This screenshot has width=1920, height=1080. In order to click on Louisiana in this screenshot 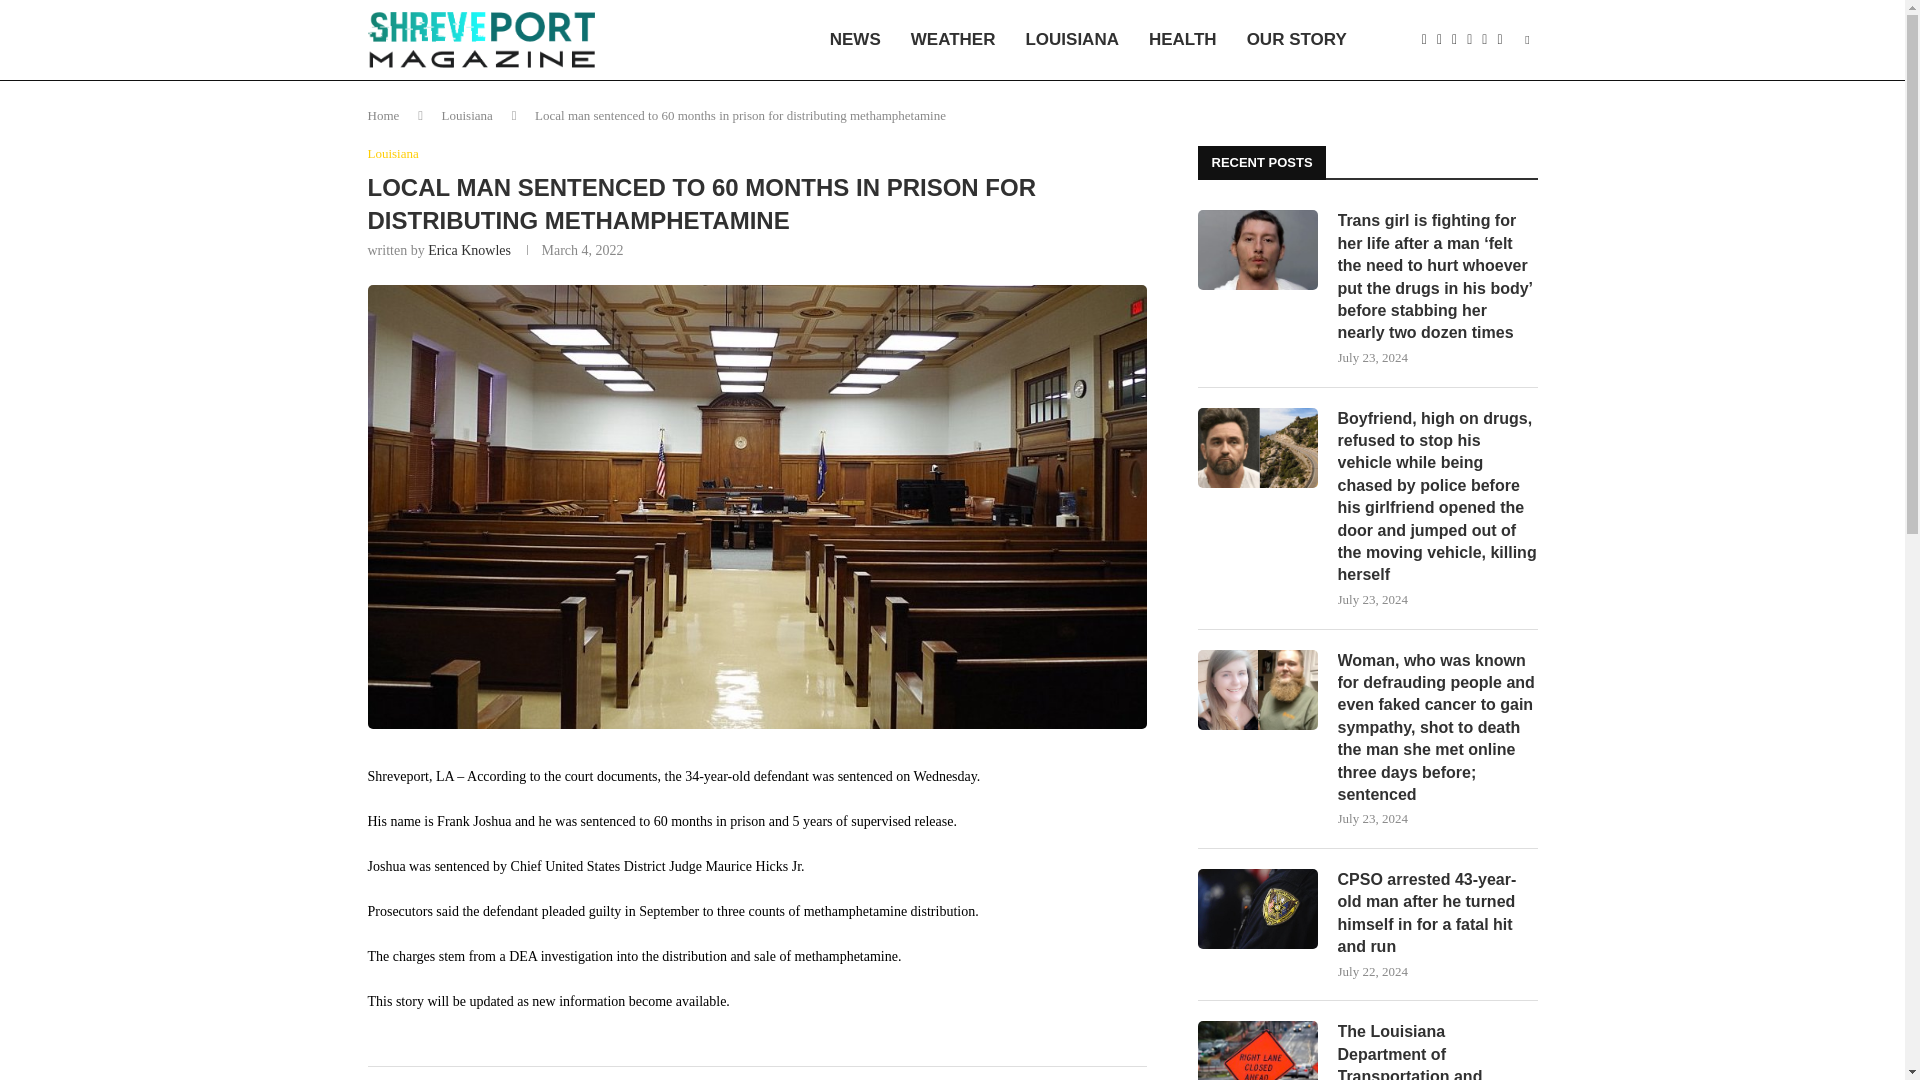, I will do `click(467, 116)`.